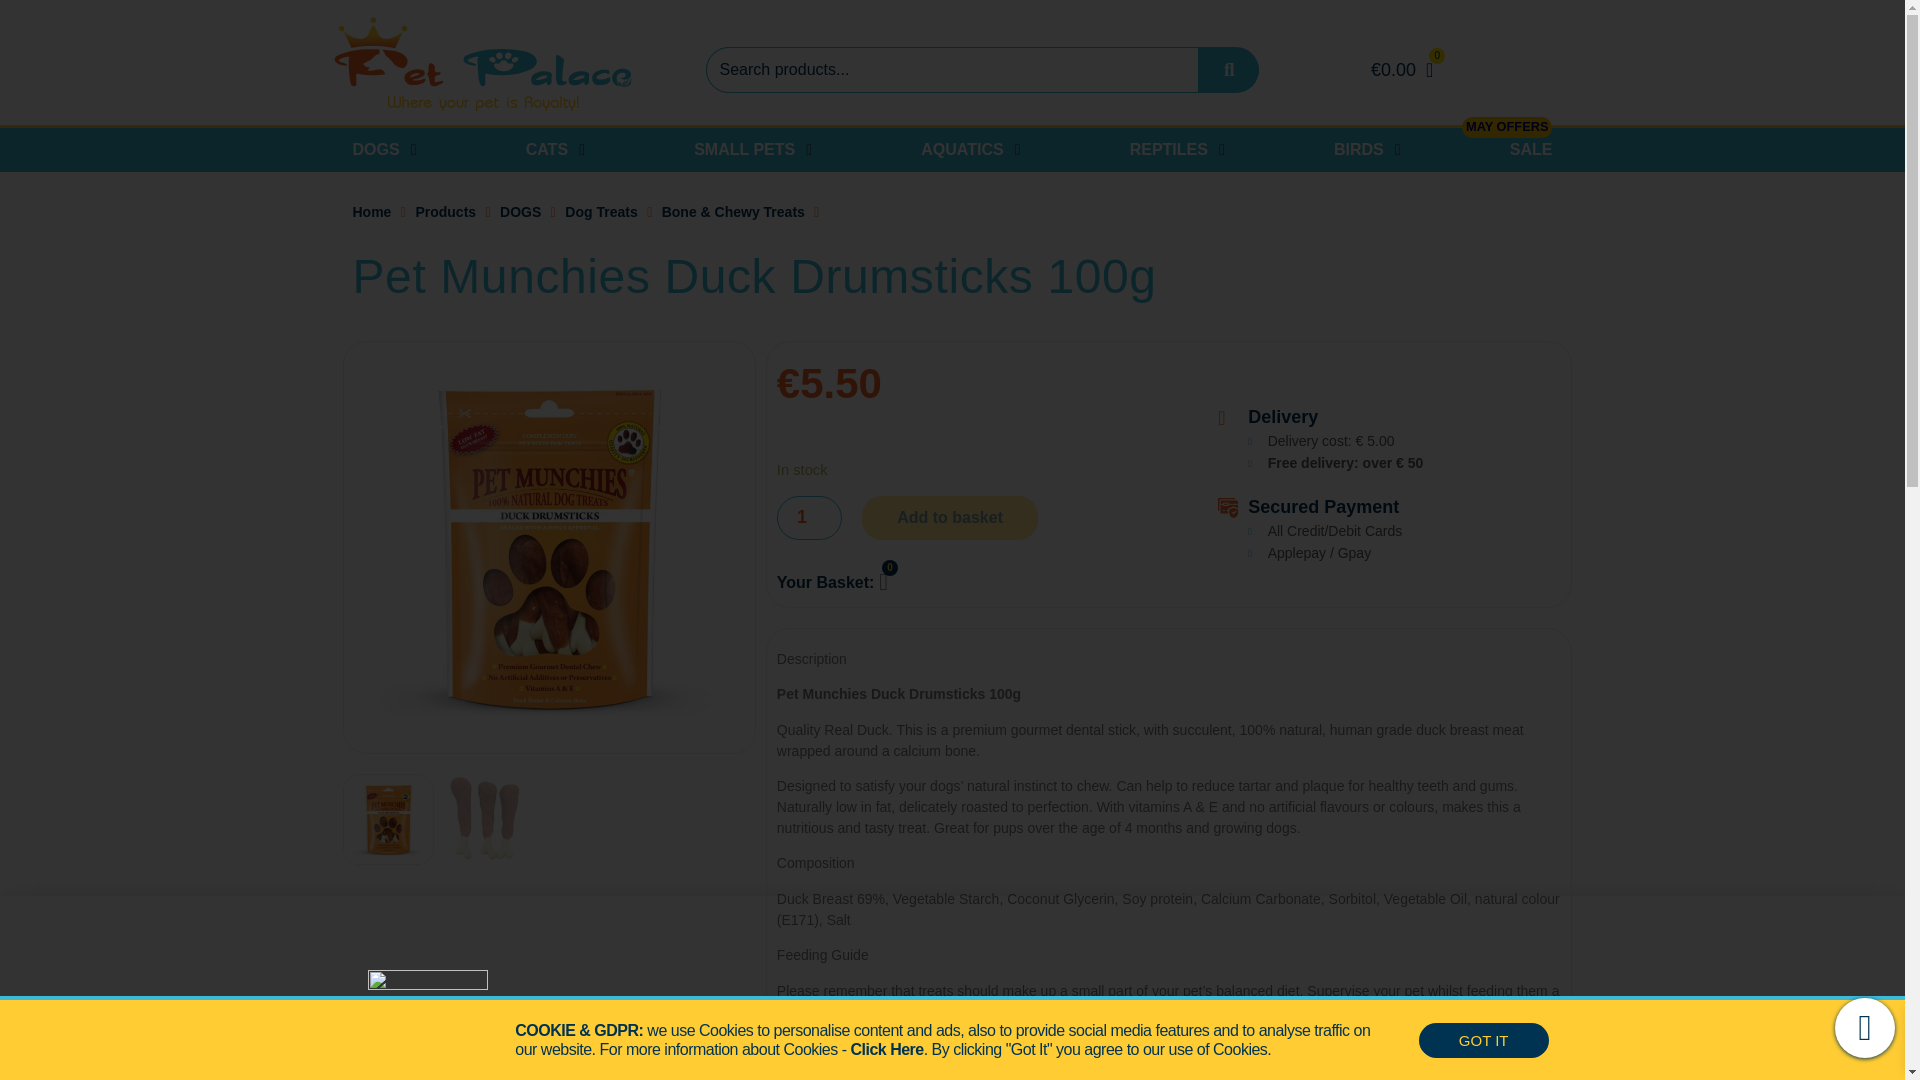 The image size is (1920, 1080). Describe the element at coordinates (488, 820) in the screenshot. I see `533` at that location.